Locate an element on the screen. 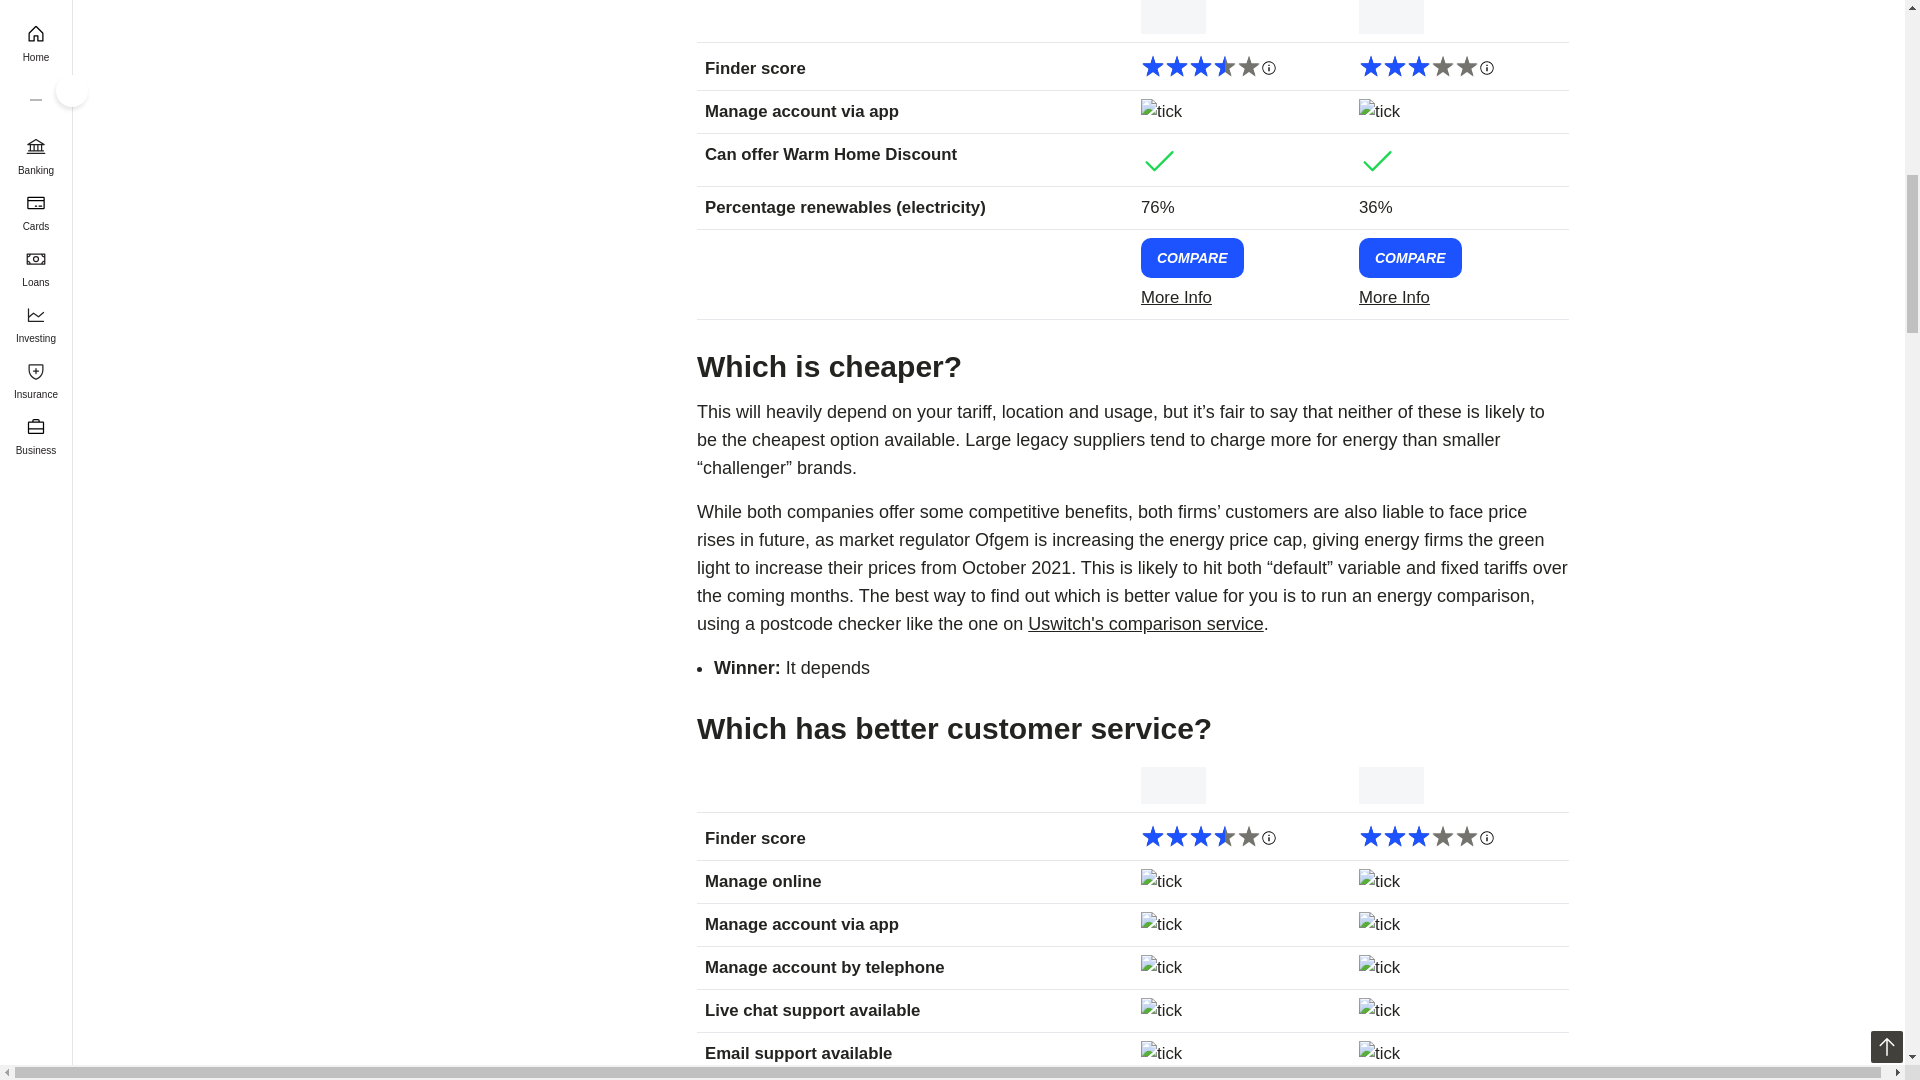 Image resolution: width=1920 pixels, height=1080 pixels. Apply Now For The ScottishPower Energy Finder is located at coordinates (1410, 257).